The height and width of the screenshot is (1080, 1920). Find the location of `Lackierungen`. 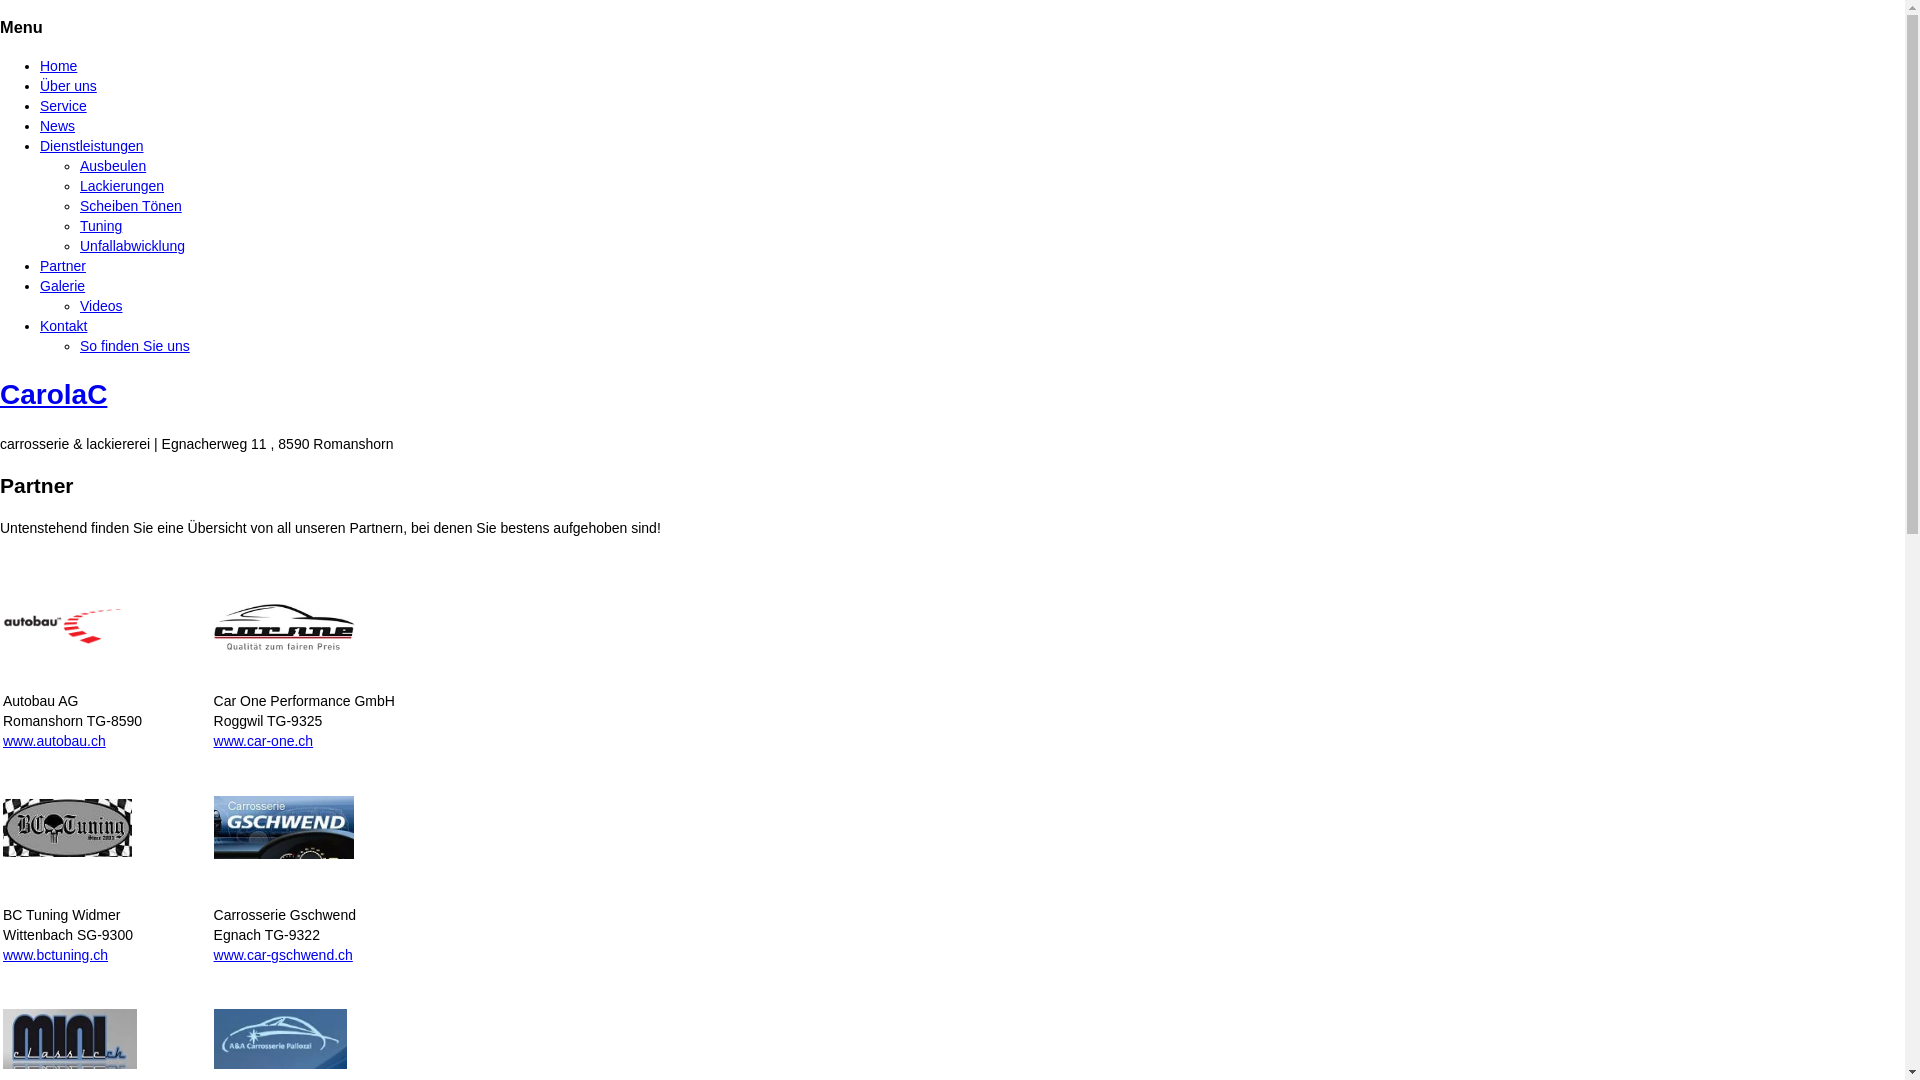

Lackierungen is located at coordinates (122, 186).